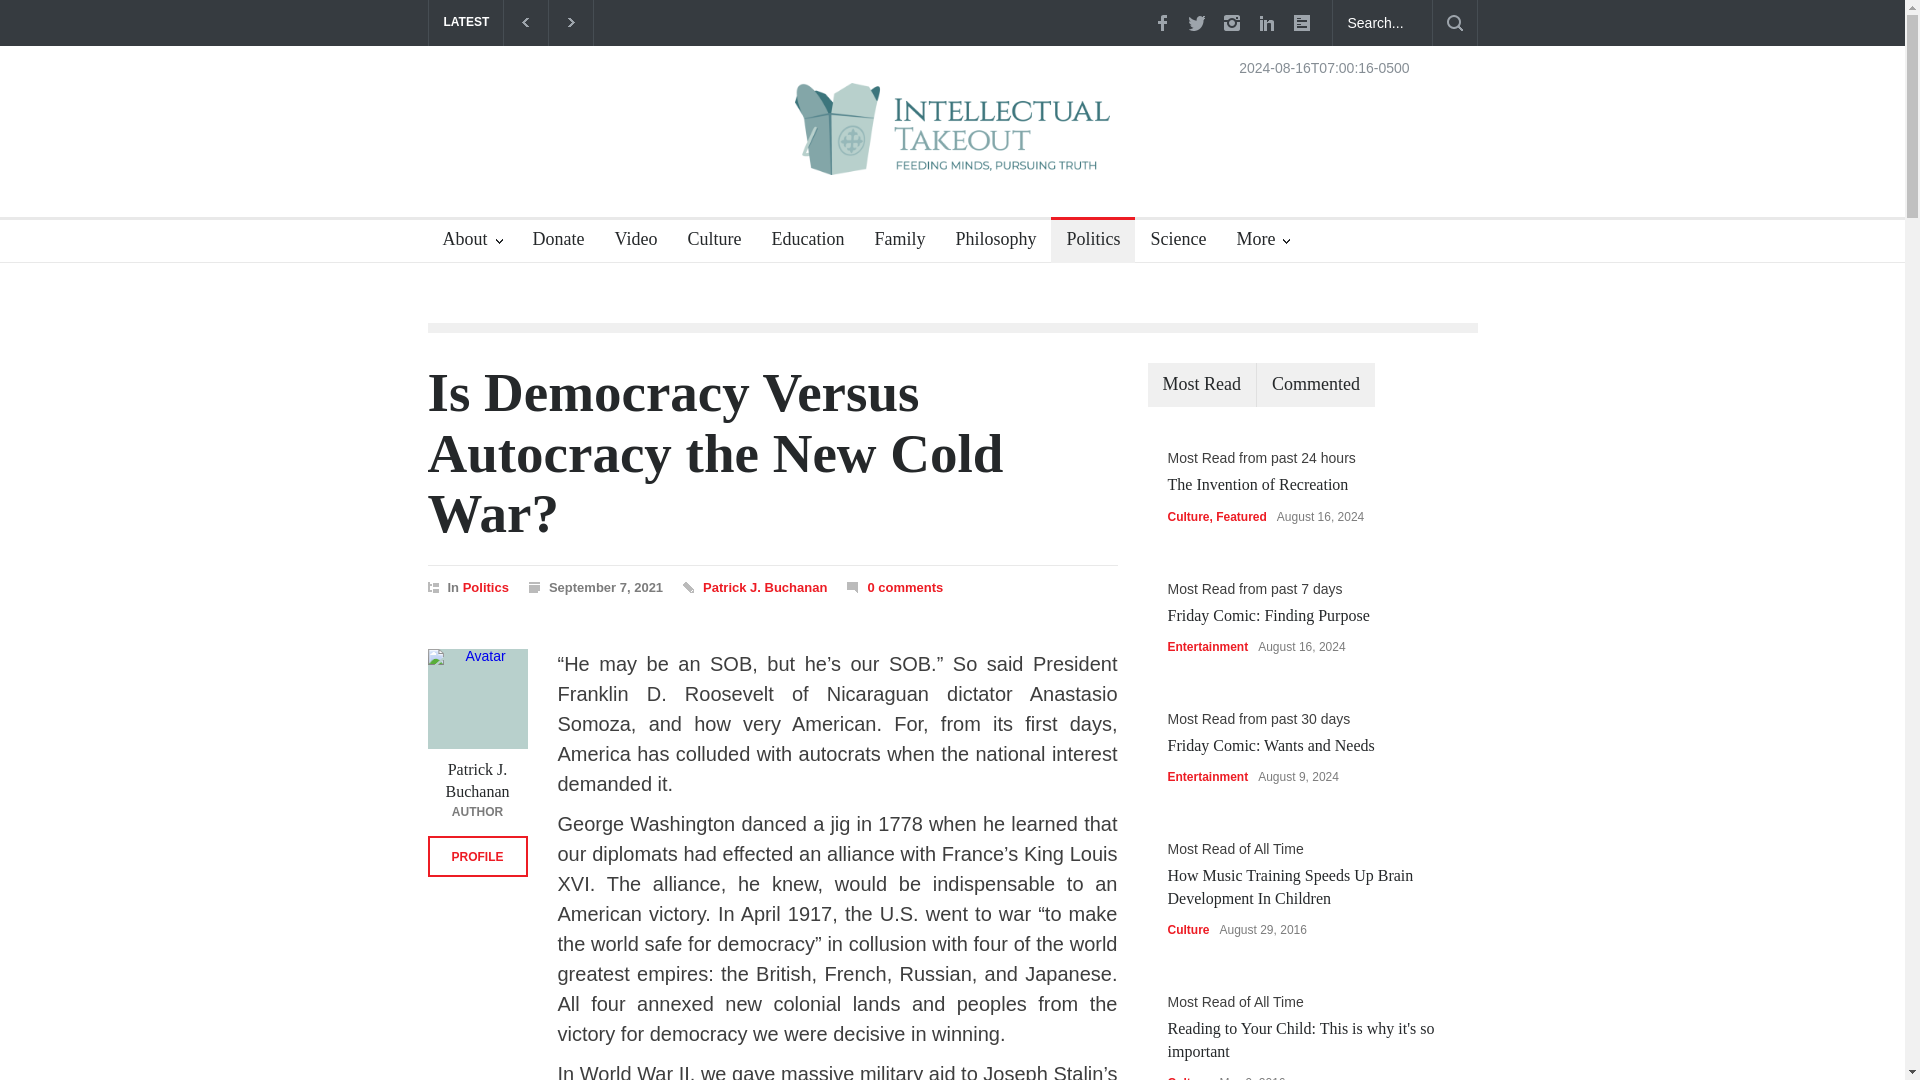 The image size is (1920, 1080). What do you see at coordinates (478, 699) in the screenshot?
I see `Patrick J. Buchanan` at bounding box center [478, 699].